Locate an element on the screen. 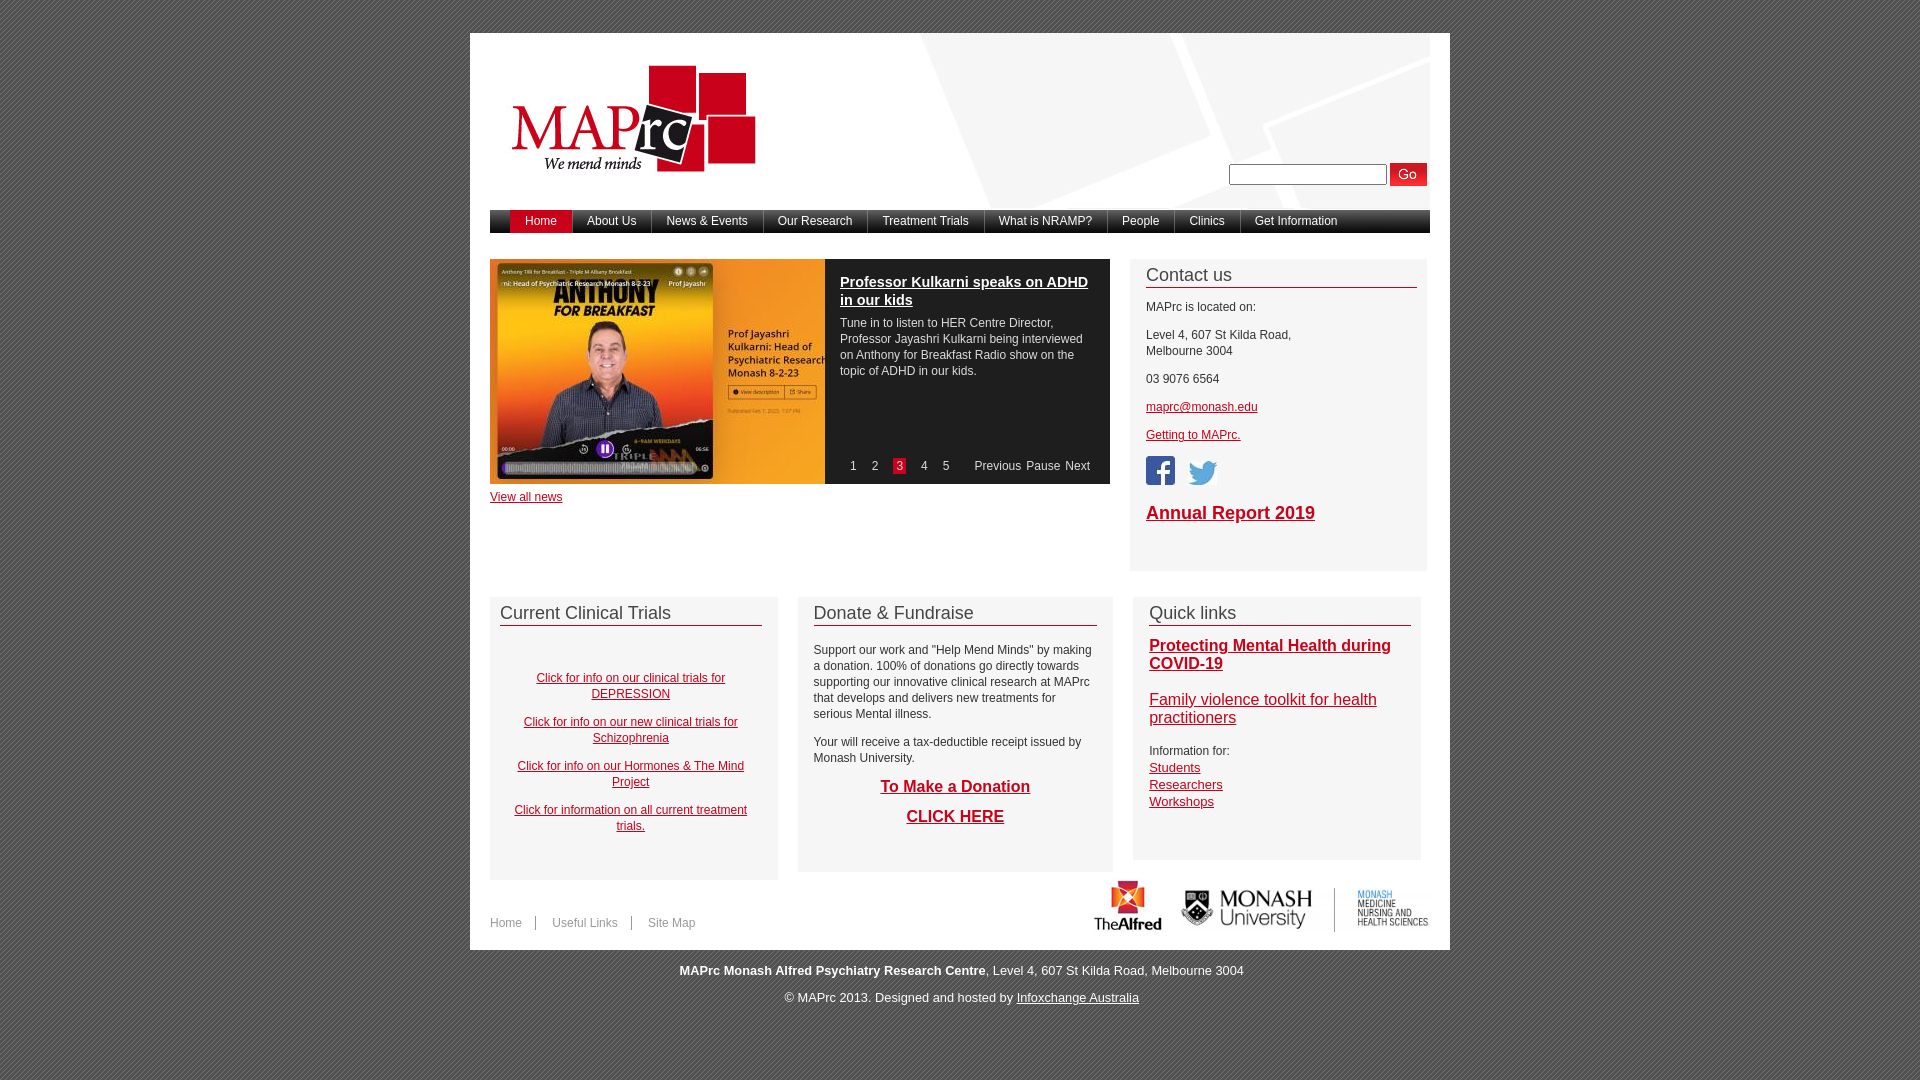 The image size is (1920, 1080). Useful Links is located at coordinates (584, 923).